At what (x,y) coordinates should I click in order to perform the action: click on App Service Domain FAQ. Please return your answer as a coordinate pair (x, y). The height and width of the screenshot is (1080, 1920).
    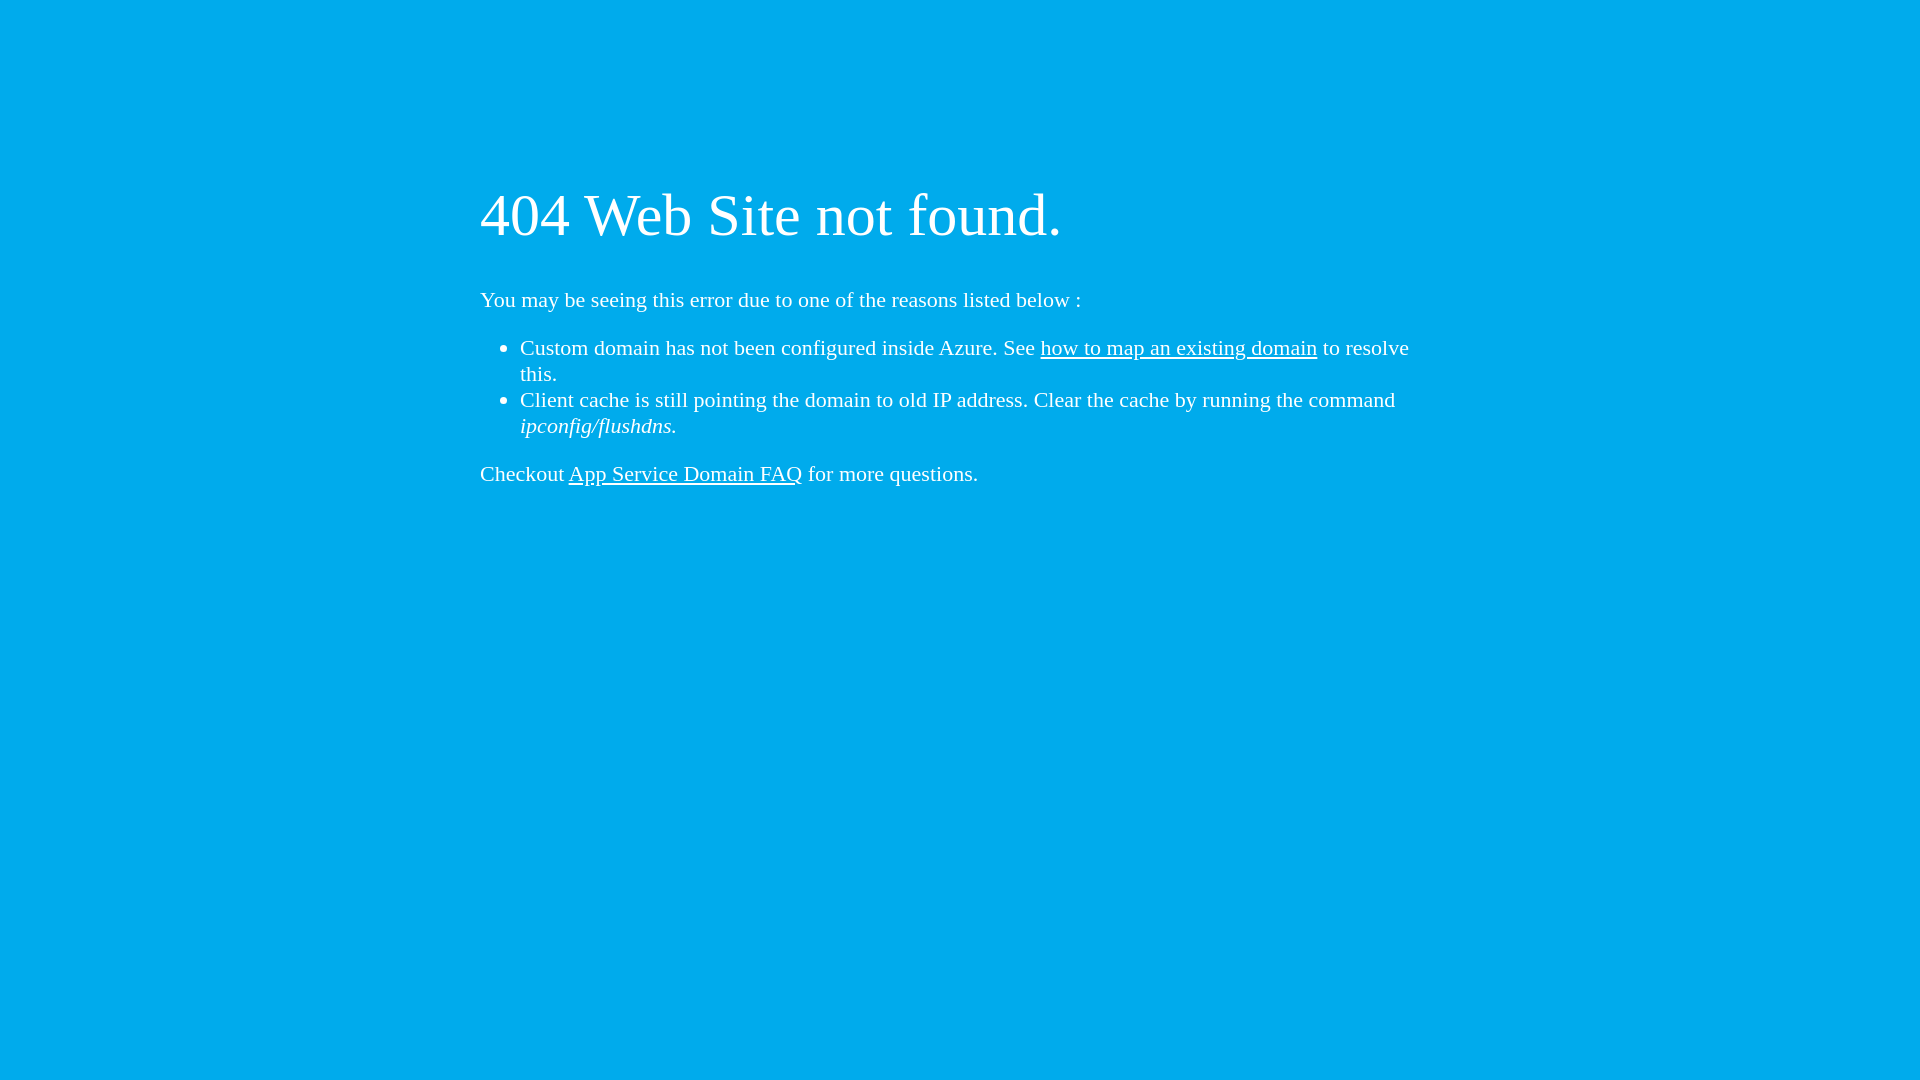
    Looking at the image, I should click on (686, 474).